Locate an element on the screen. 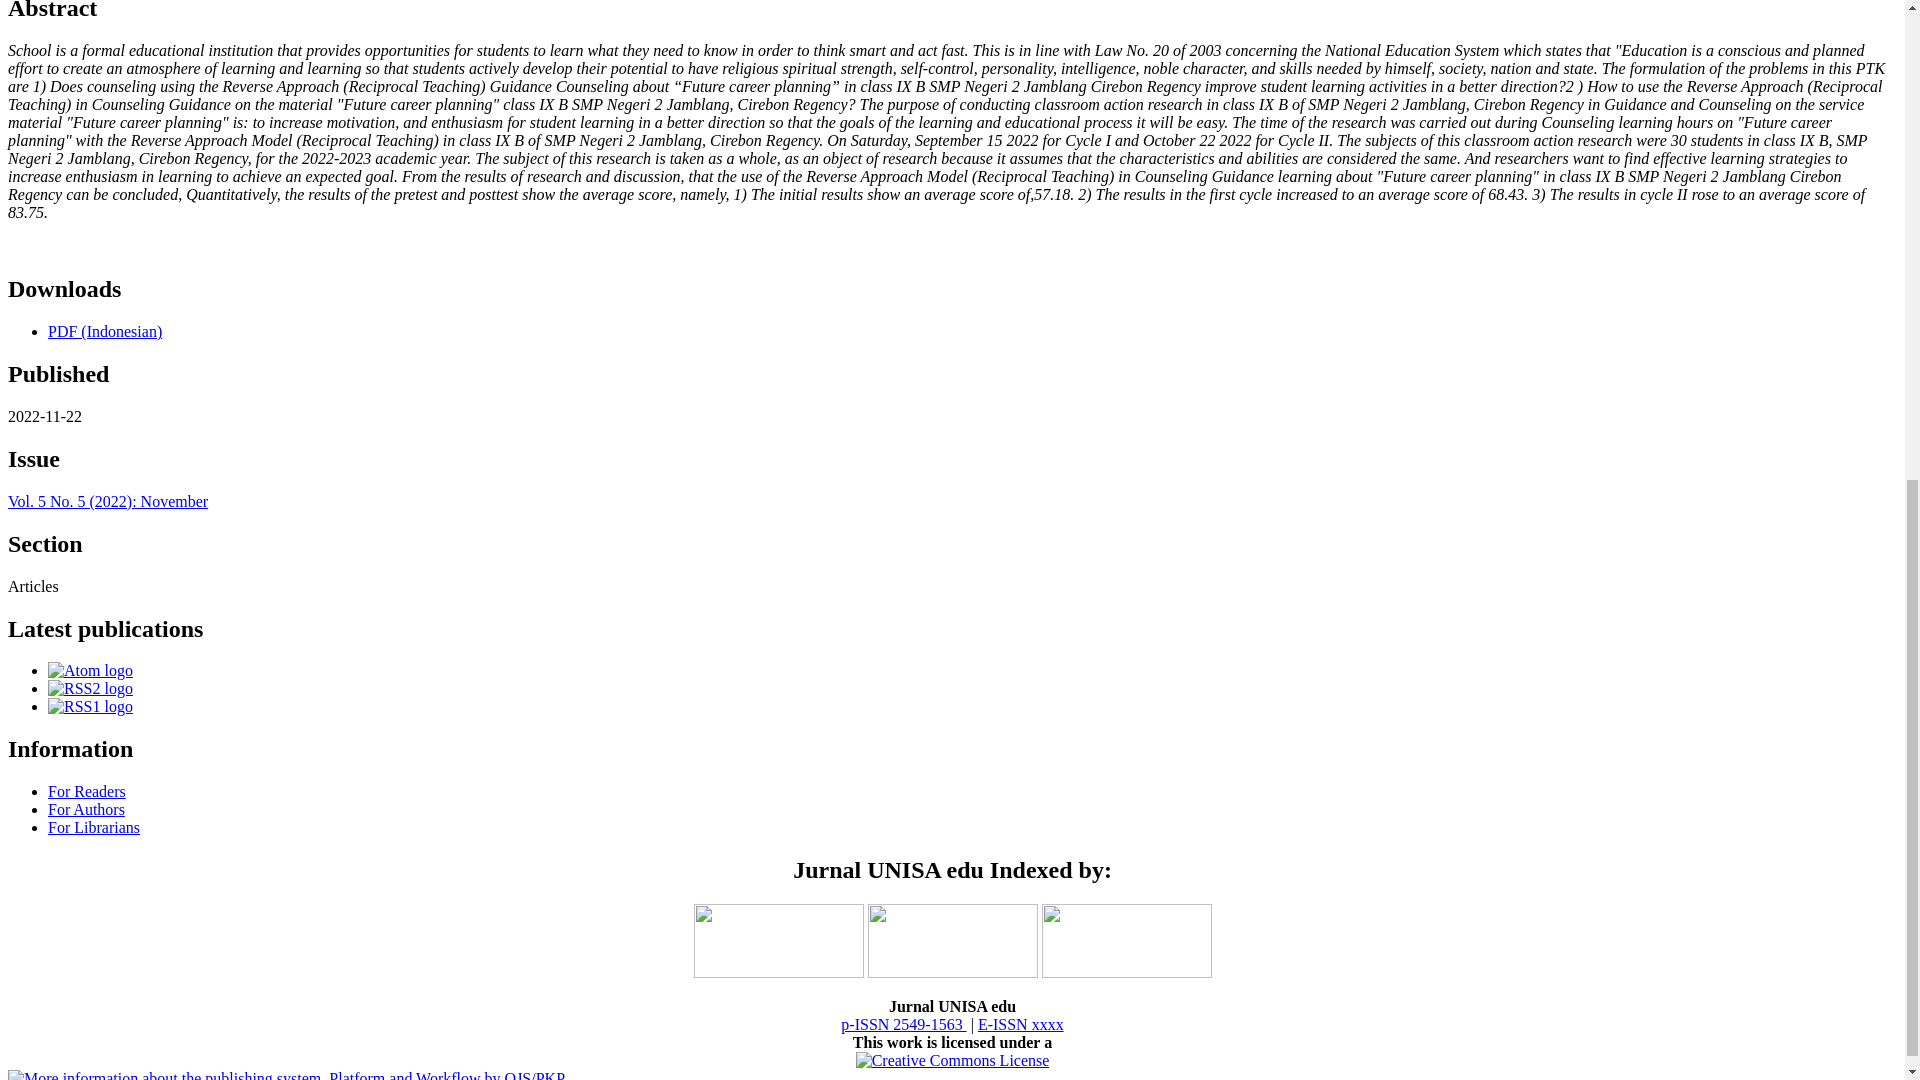  For Readers is located at coordinates (87, 792).